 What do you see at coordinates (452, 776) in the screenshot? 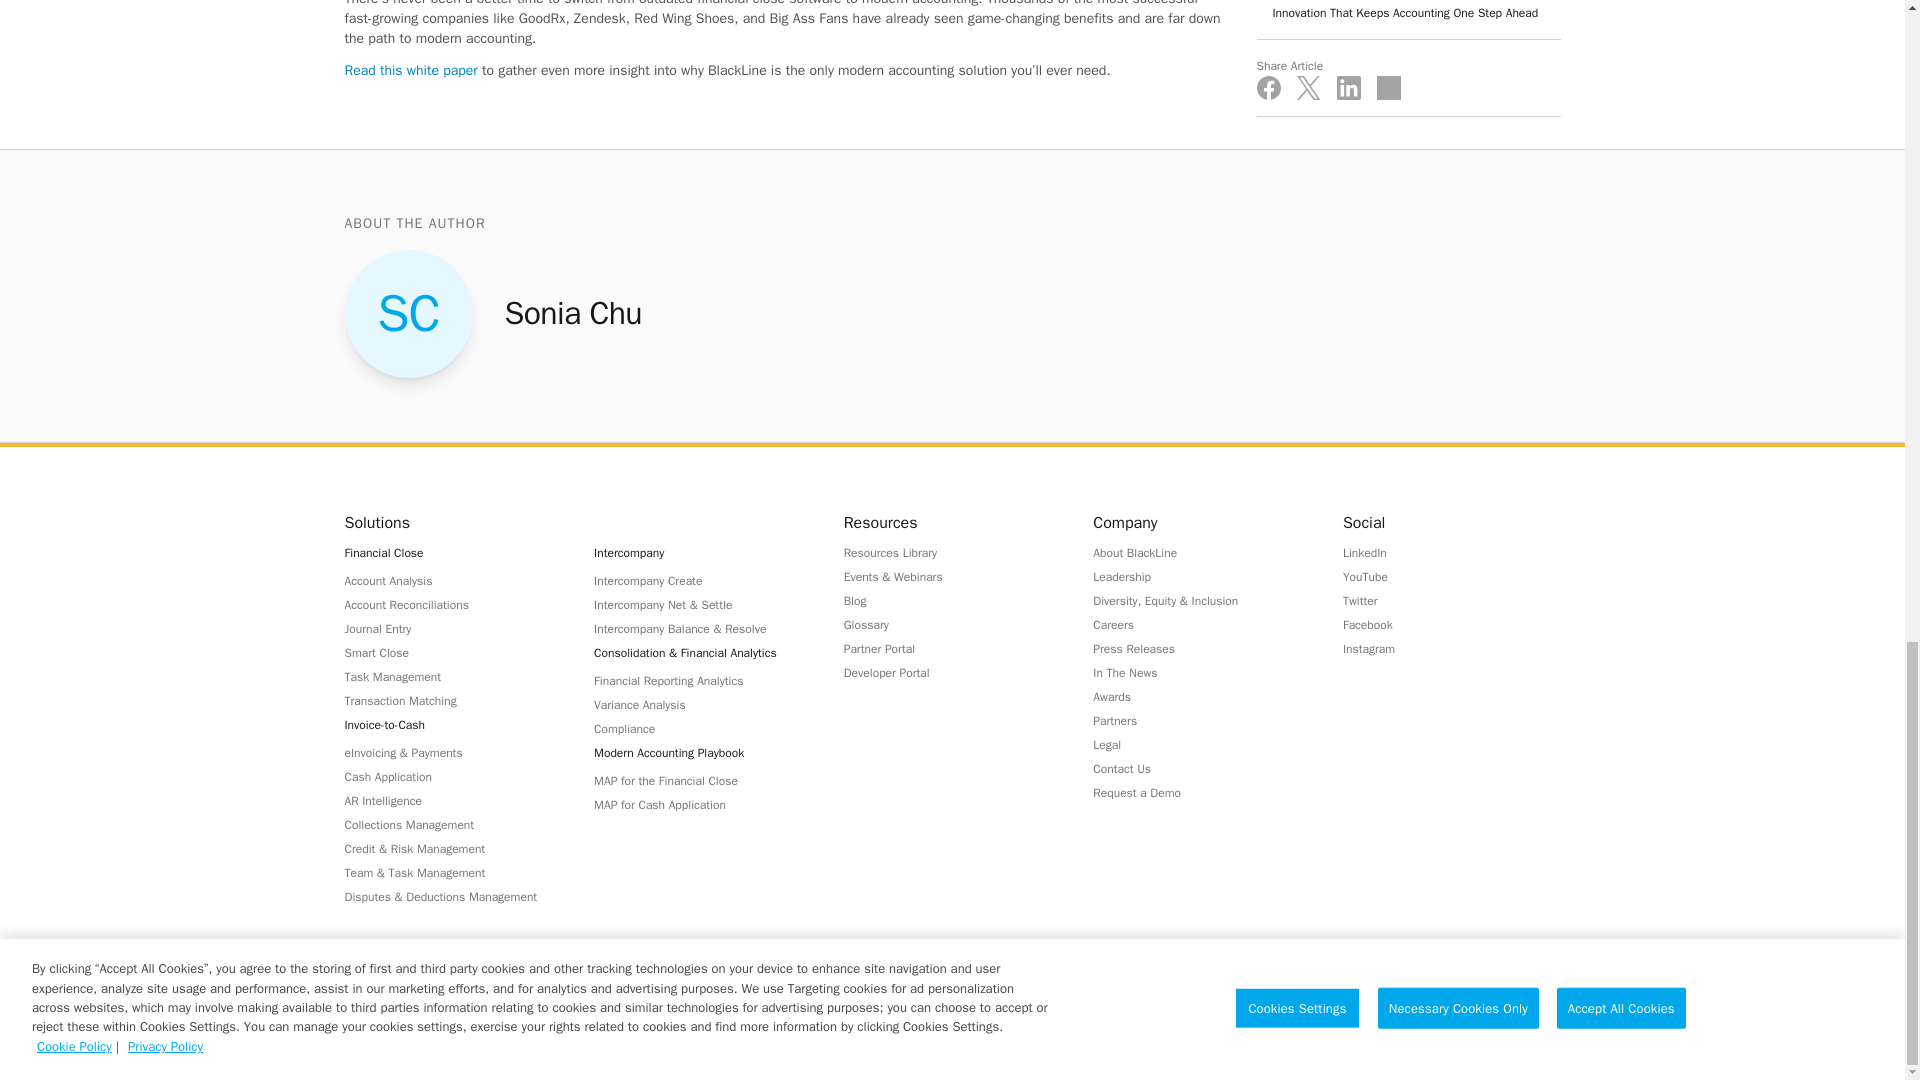
I see `Cash Application` at bounding box center [452, 776].